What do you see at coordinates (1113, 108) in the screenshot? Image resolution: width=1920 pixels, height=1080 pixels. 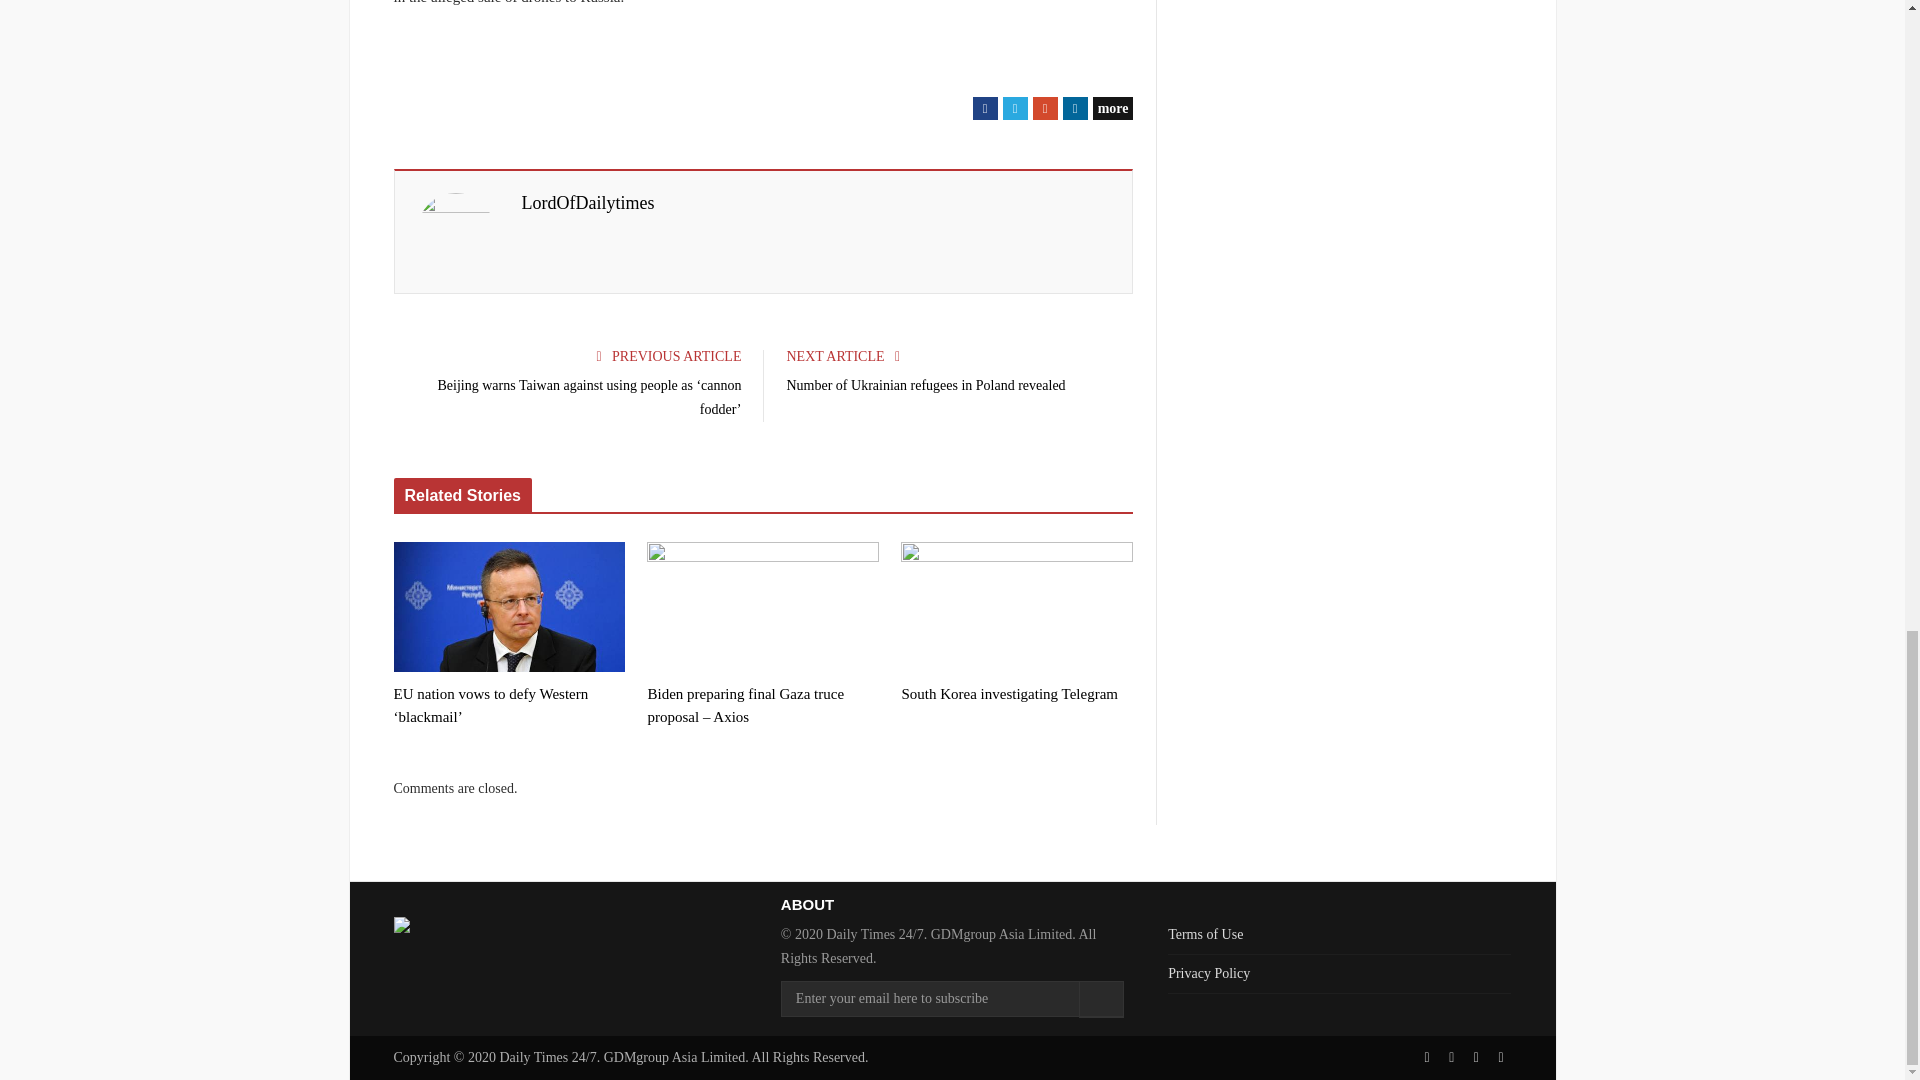 I see `more` at bounding box center [1113, 108].